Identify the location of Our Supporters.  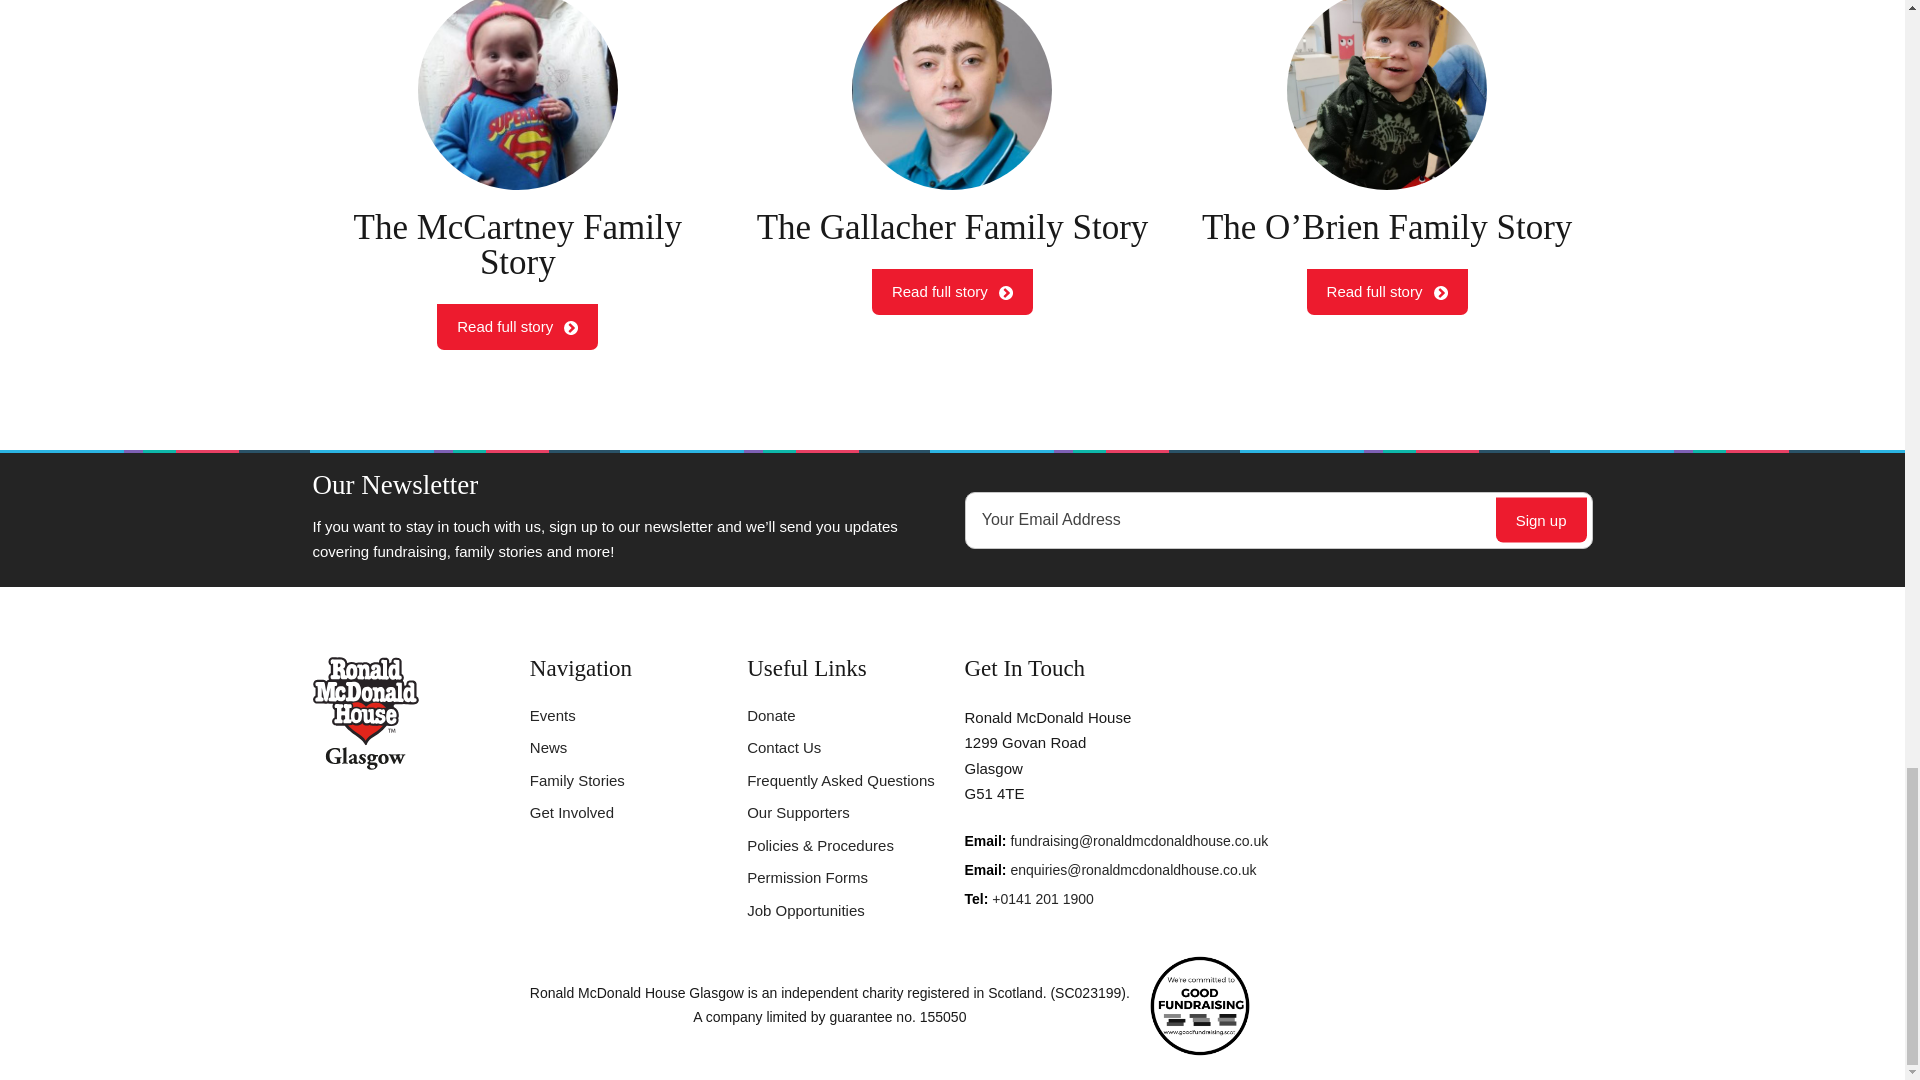
(548, 747).